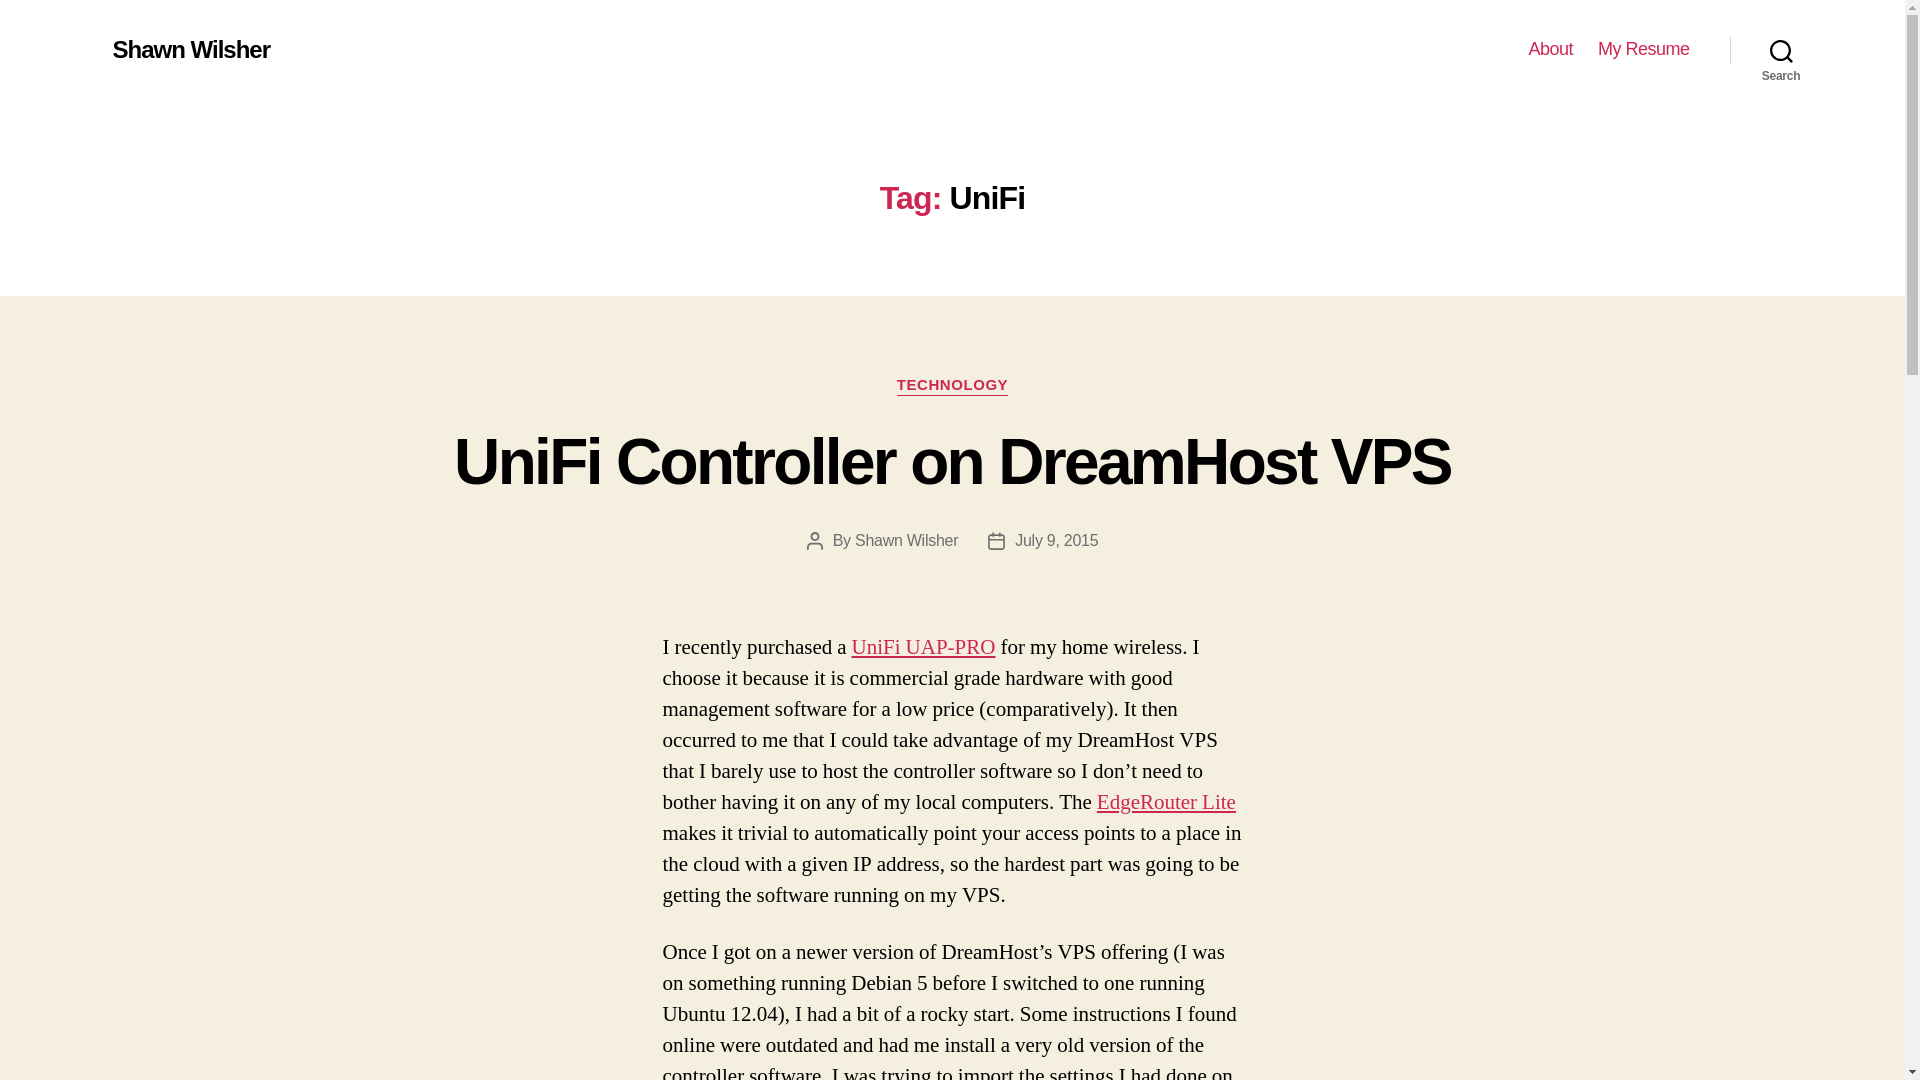 The width and height of the screenshot is (1920, 1080). What do you see at coordinates (190, 49) in the screenshot?
I see `Shawn Wilsher` at bounding box center [190, 49].